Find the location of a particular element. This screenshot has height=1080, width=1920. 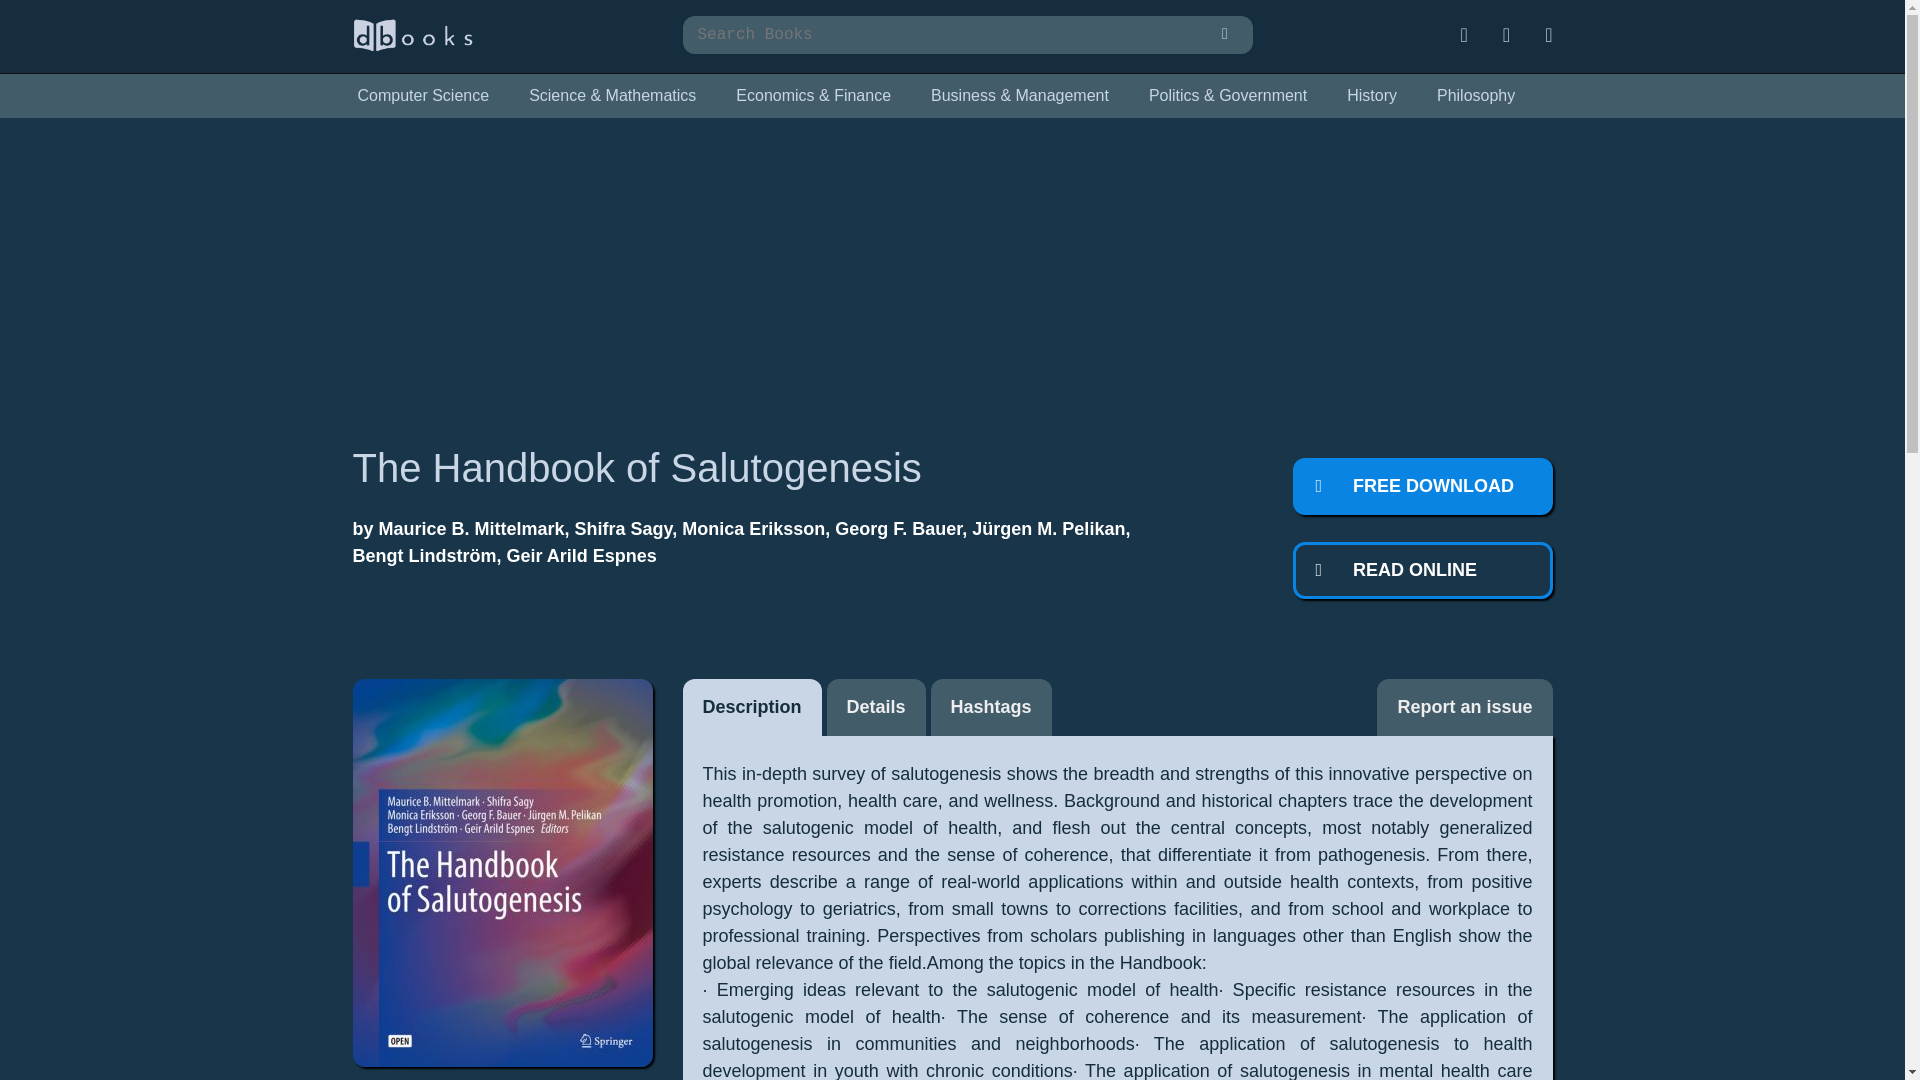

History is located at coordinates (1372, 96).